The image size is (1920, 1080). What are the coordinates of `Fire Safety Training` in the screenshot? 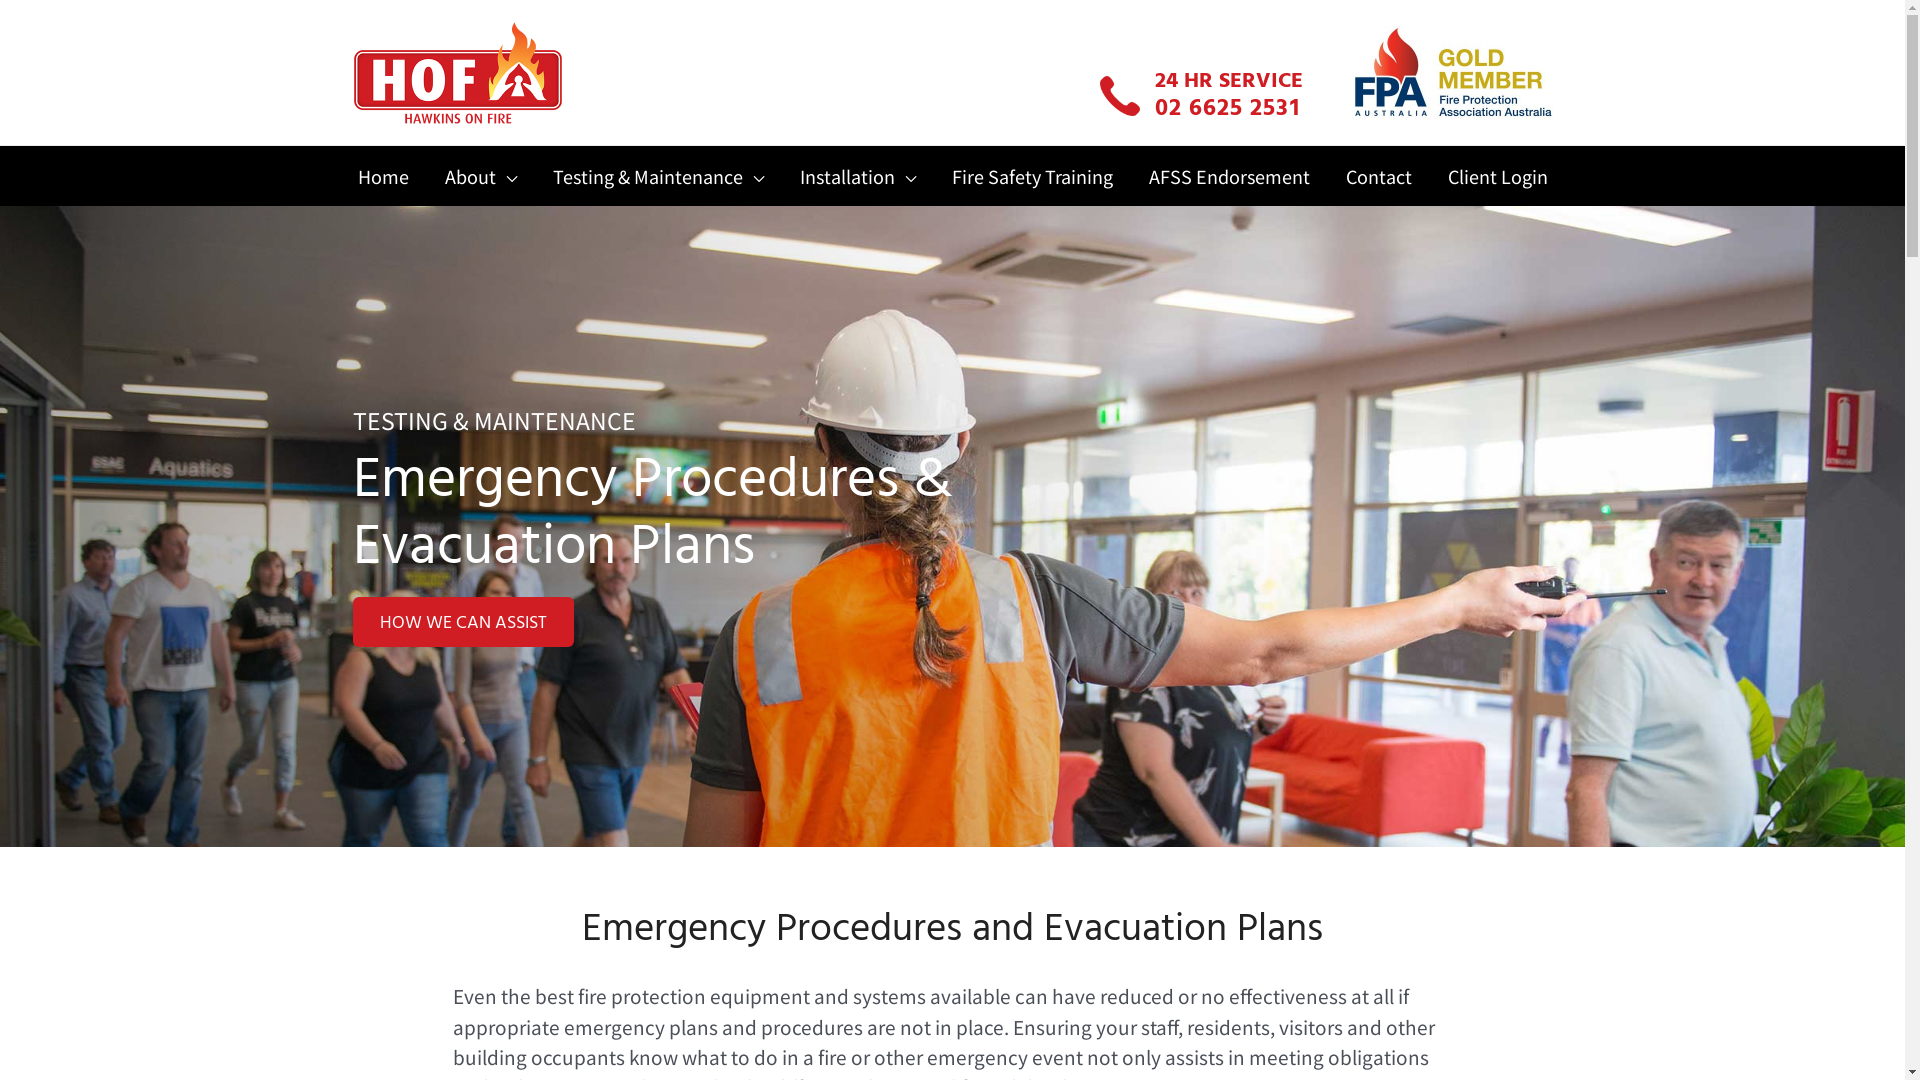 It's located at (1032, 176).